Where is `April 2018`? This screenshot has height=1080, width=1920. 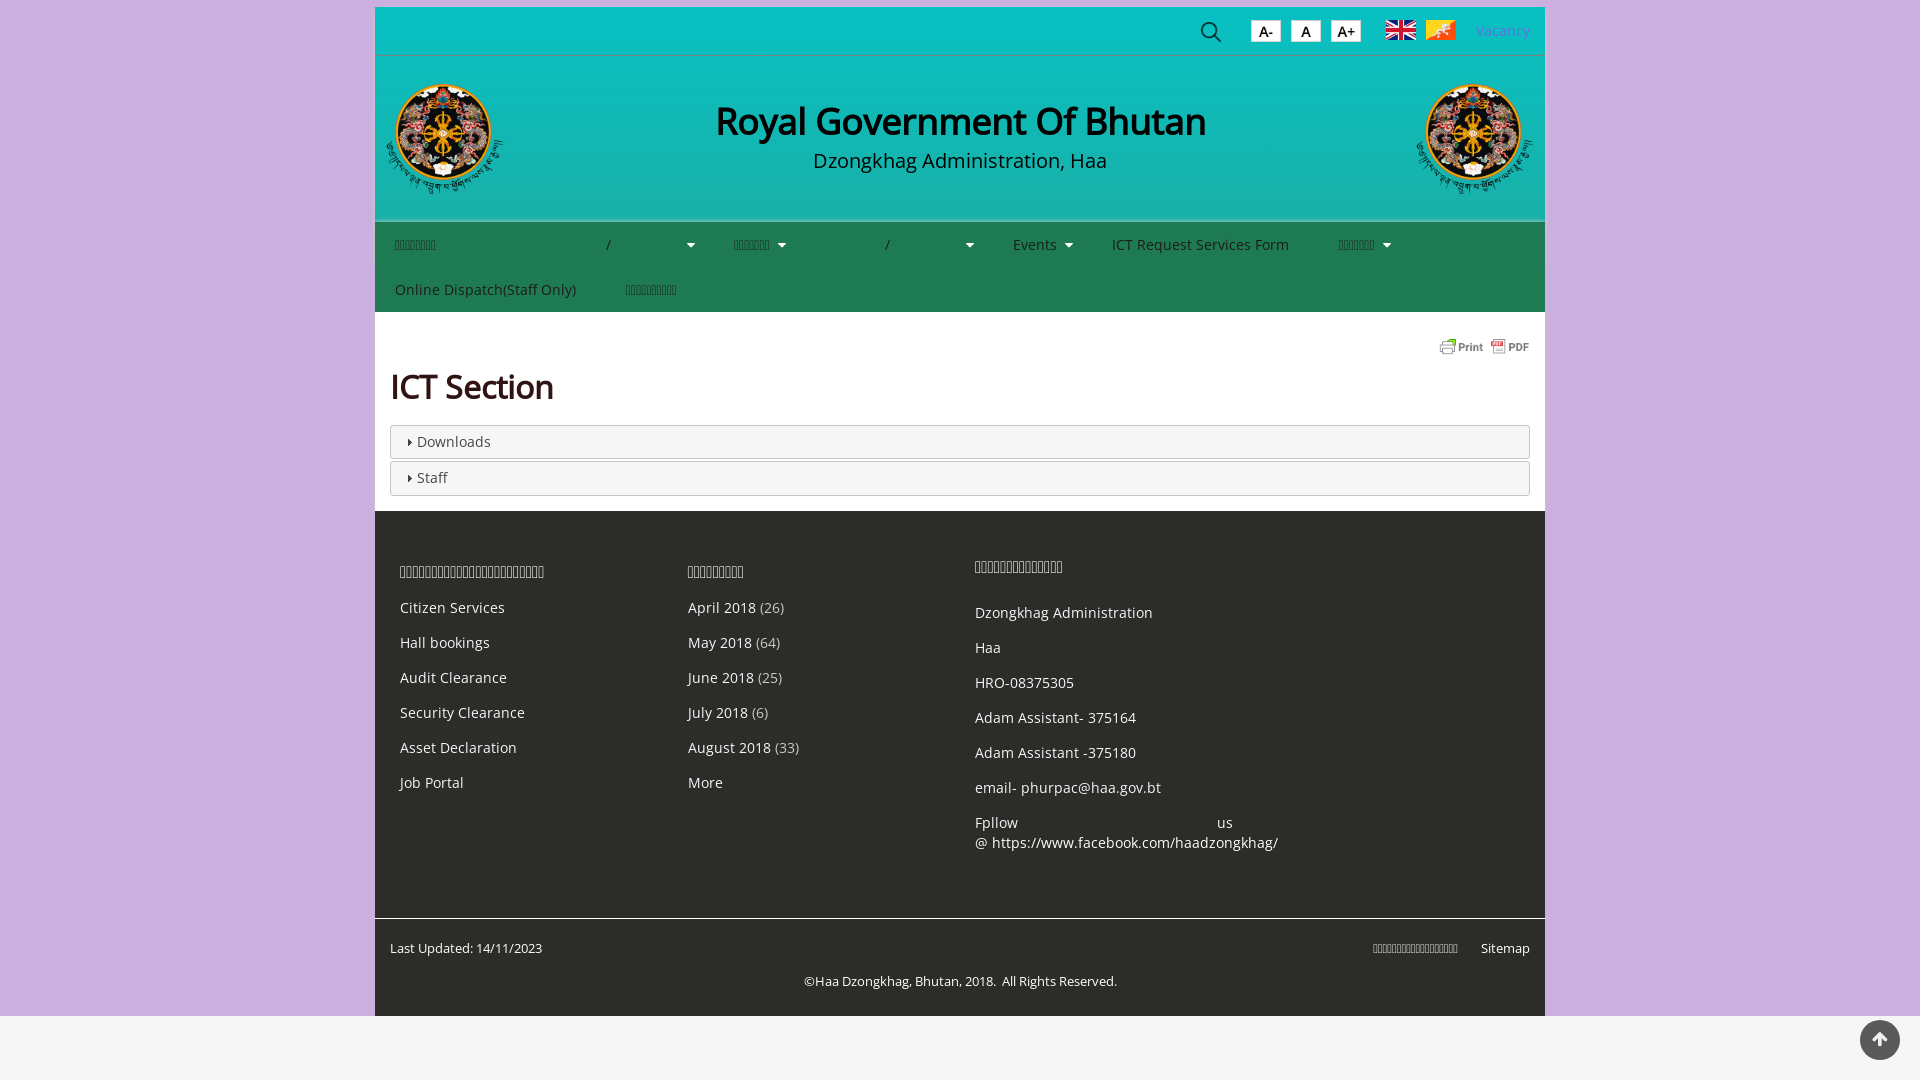
April 2018 is located at coordinates (722, 608).